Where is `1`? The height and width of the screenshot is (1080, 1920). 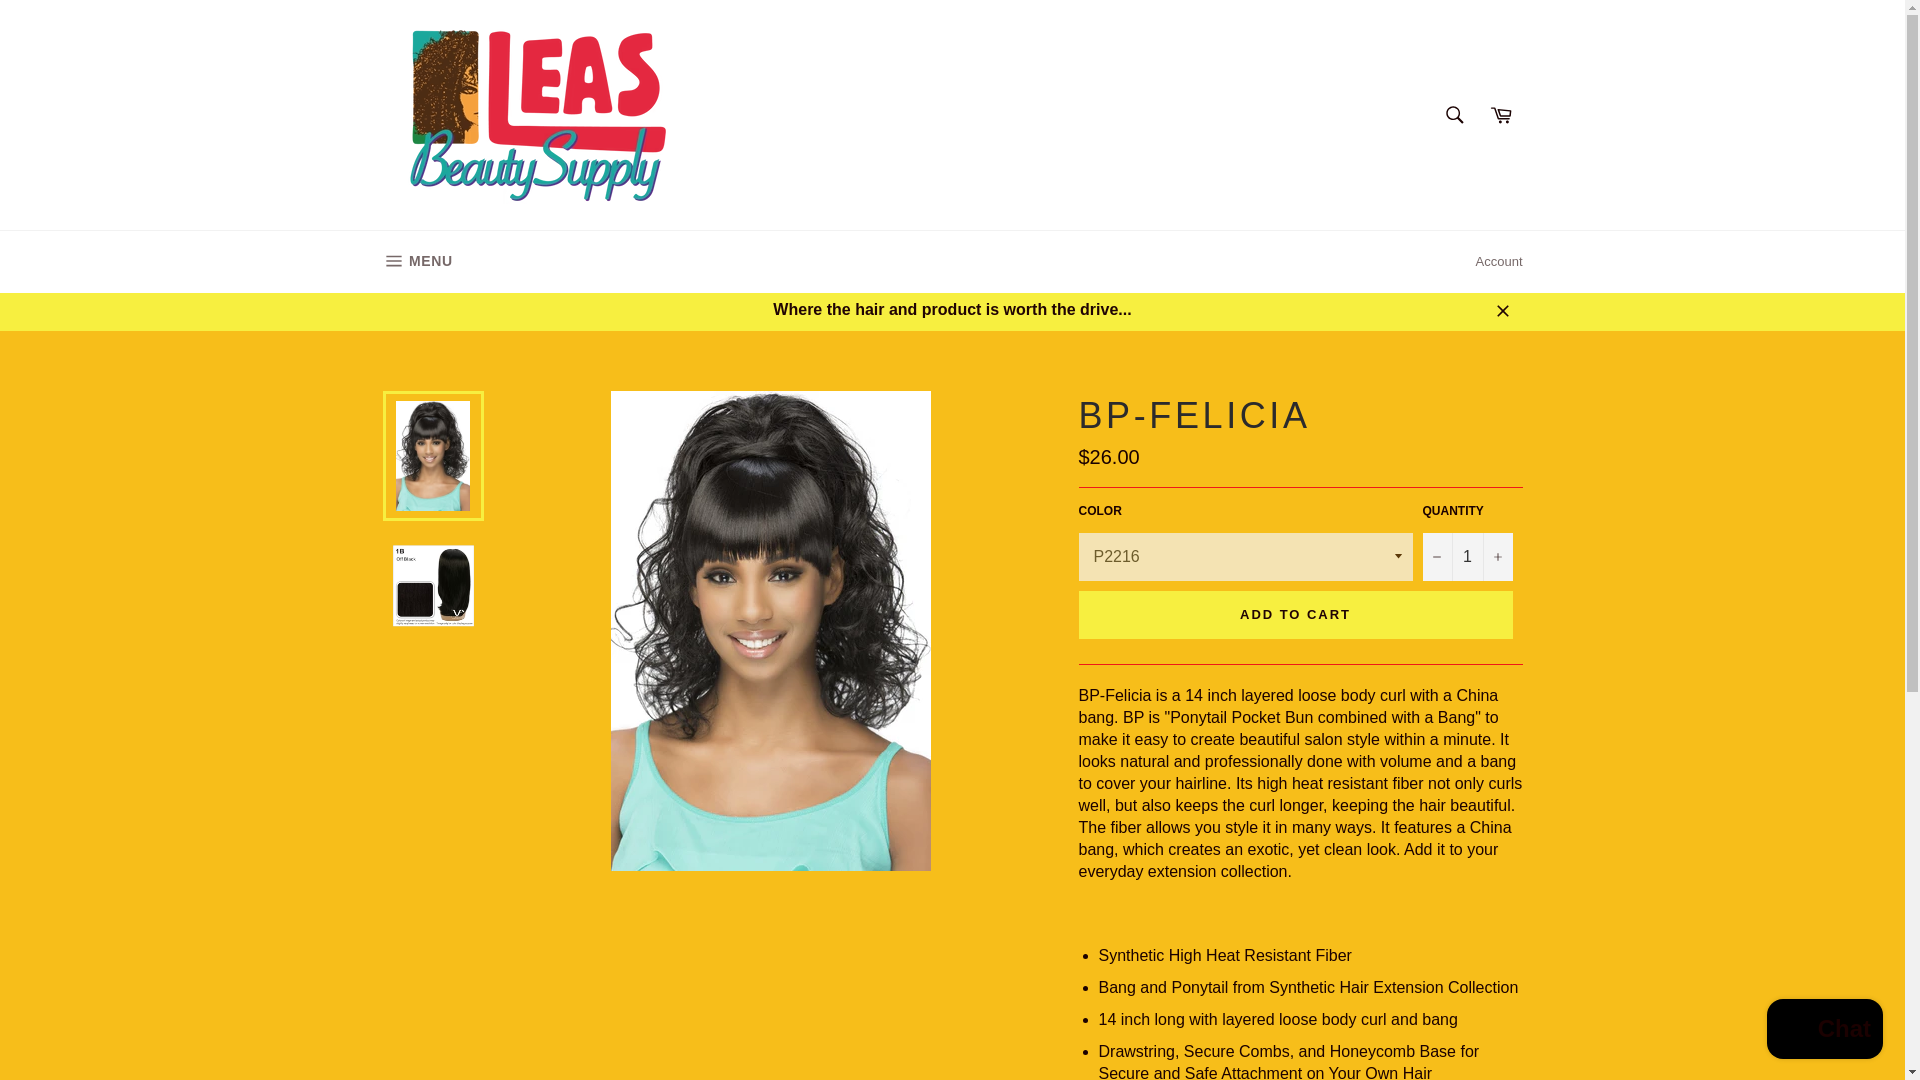 1 is located at coordinates (417, 262).